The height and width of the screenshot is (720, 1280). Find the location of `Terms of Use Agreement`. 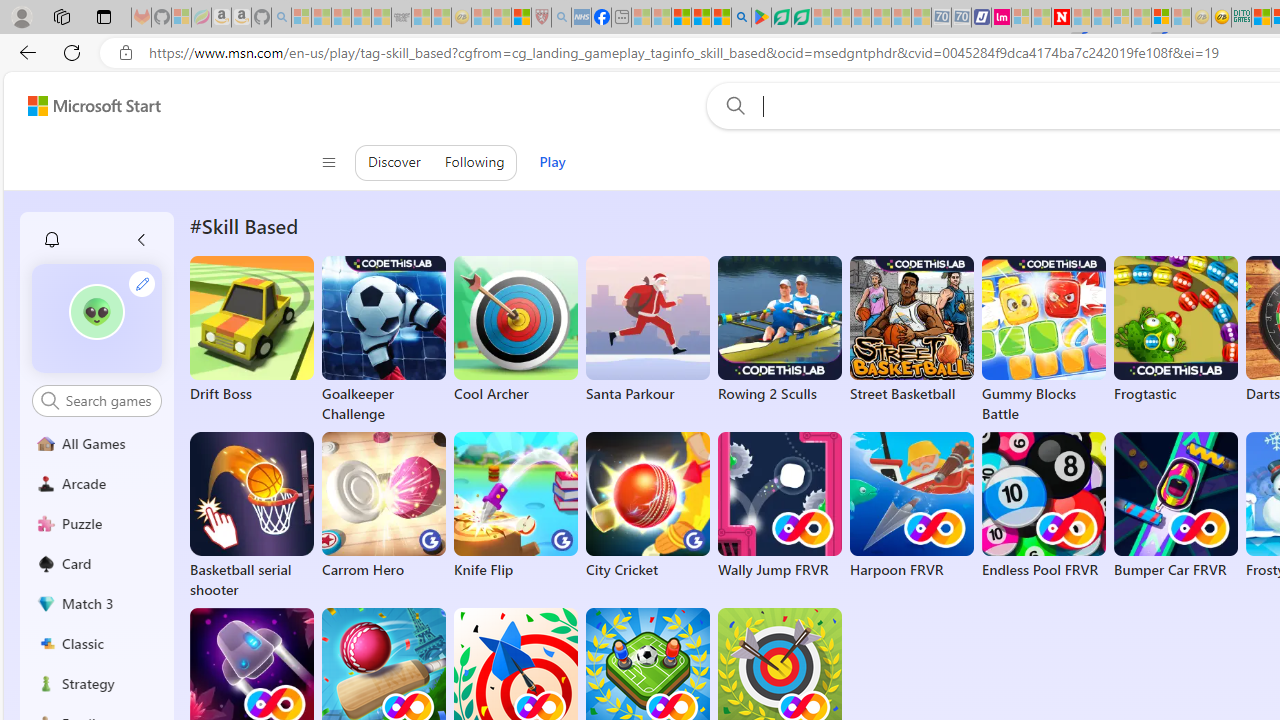

Terms of Use Agreement is located at coordinates (781, 18).